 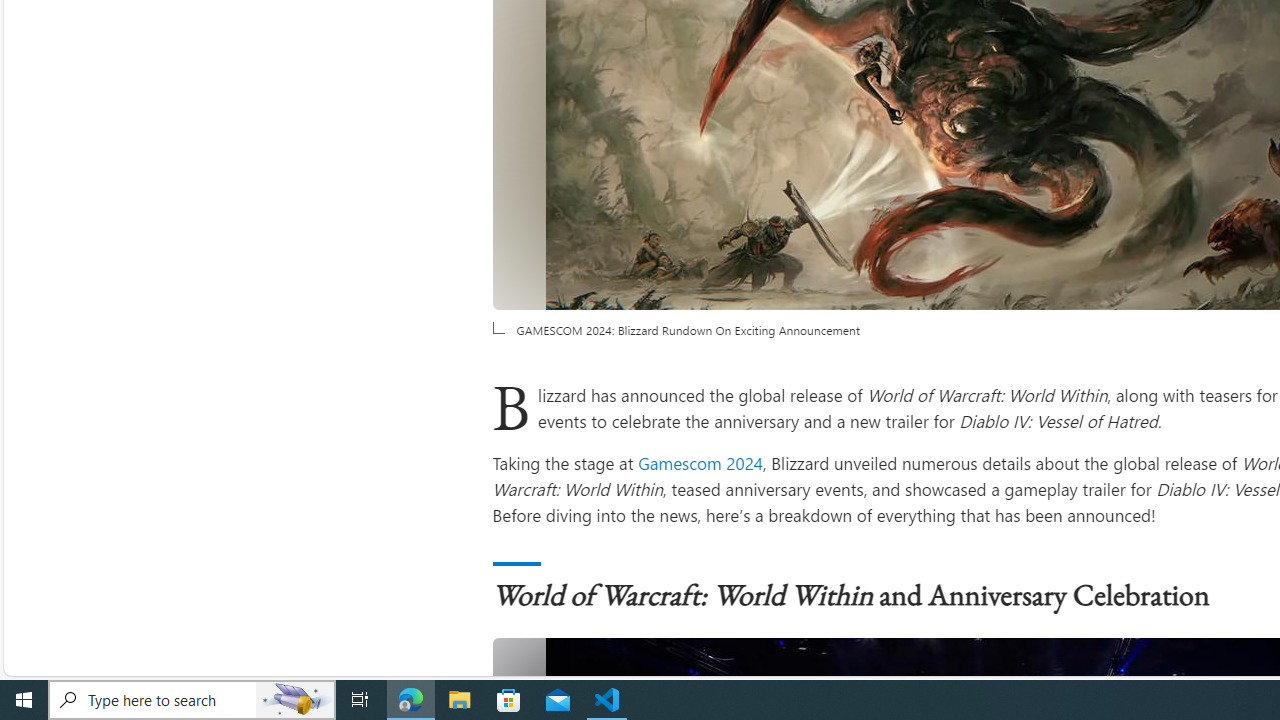 I want to click on Gamescom 2024, so click(x=700, y=462).